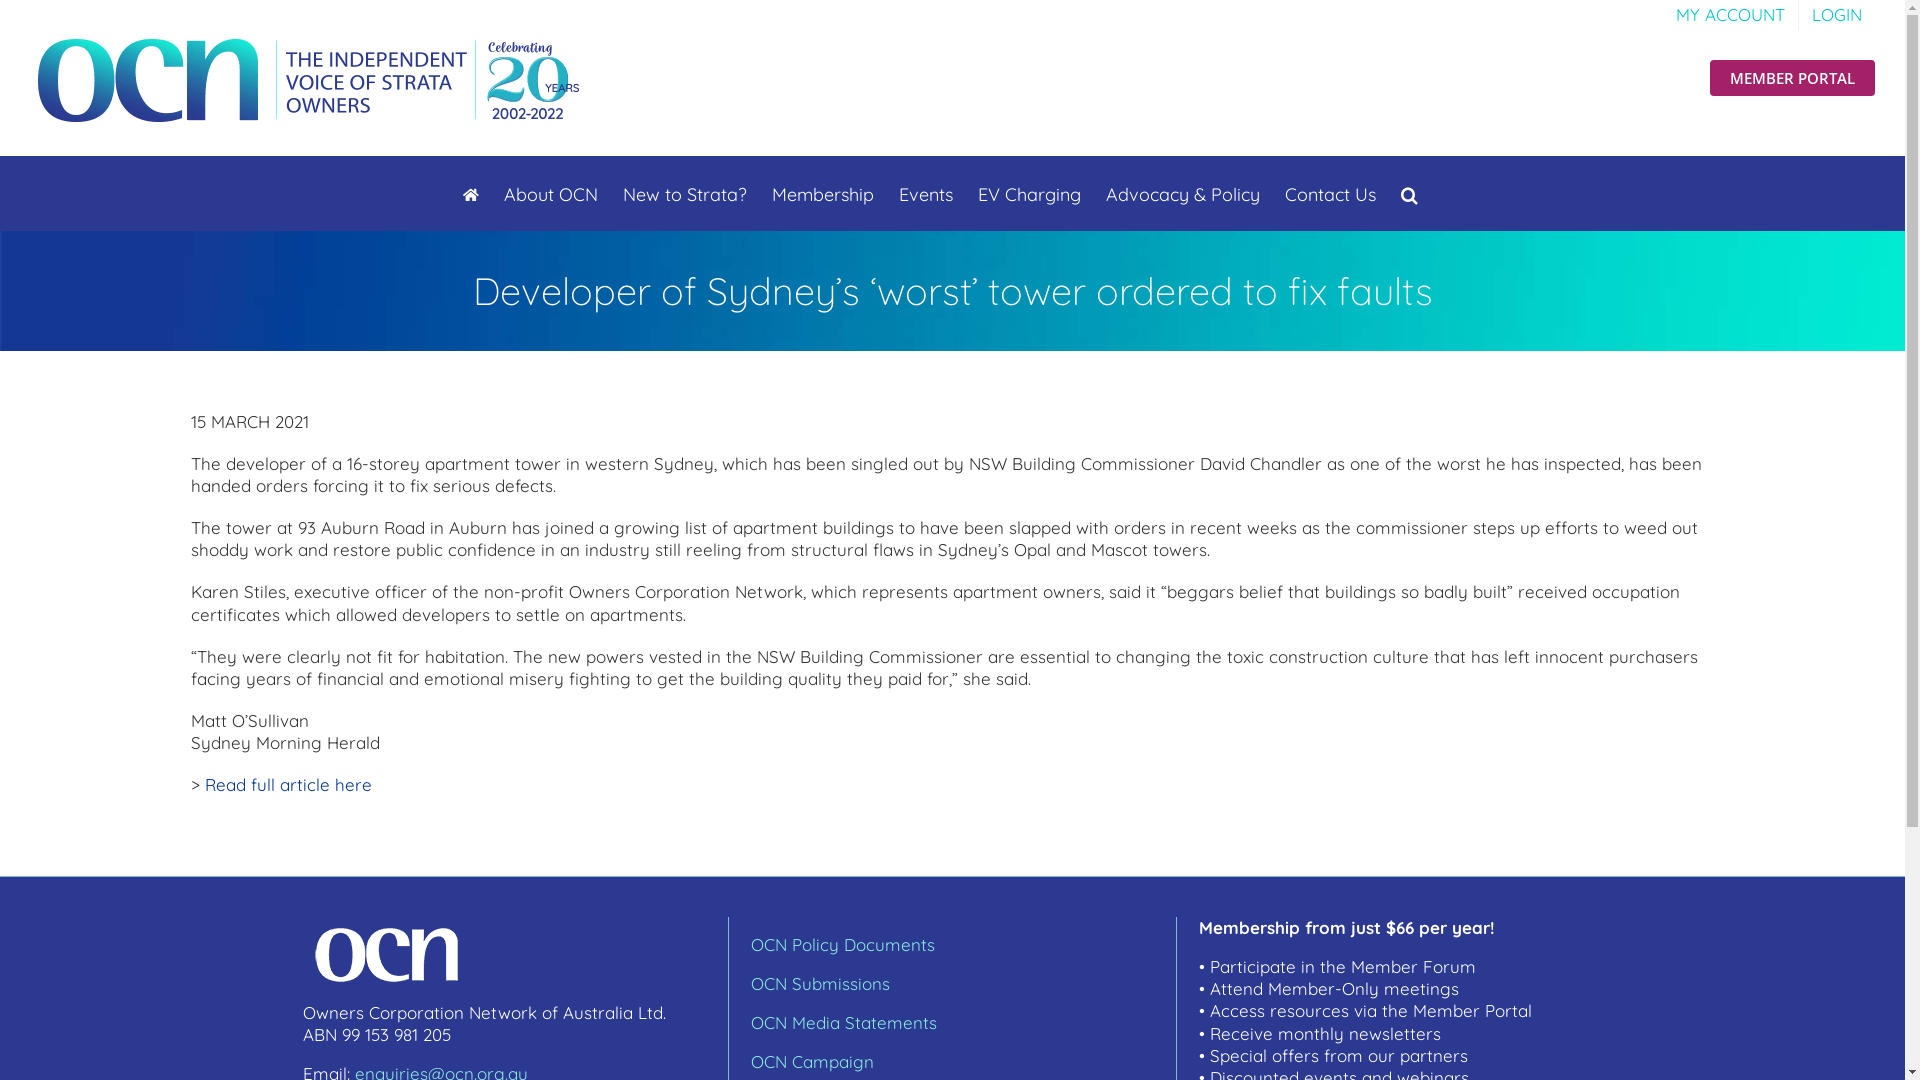 This screenshot has height=1080, width=1920. I want to click on New to Strata?, so click(684, 192).